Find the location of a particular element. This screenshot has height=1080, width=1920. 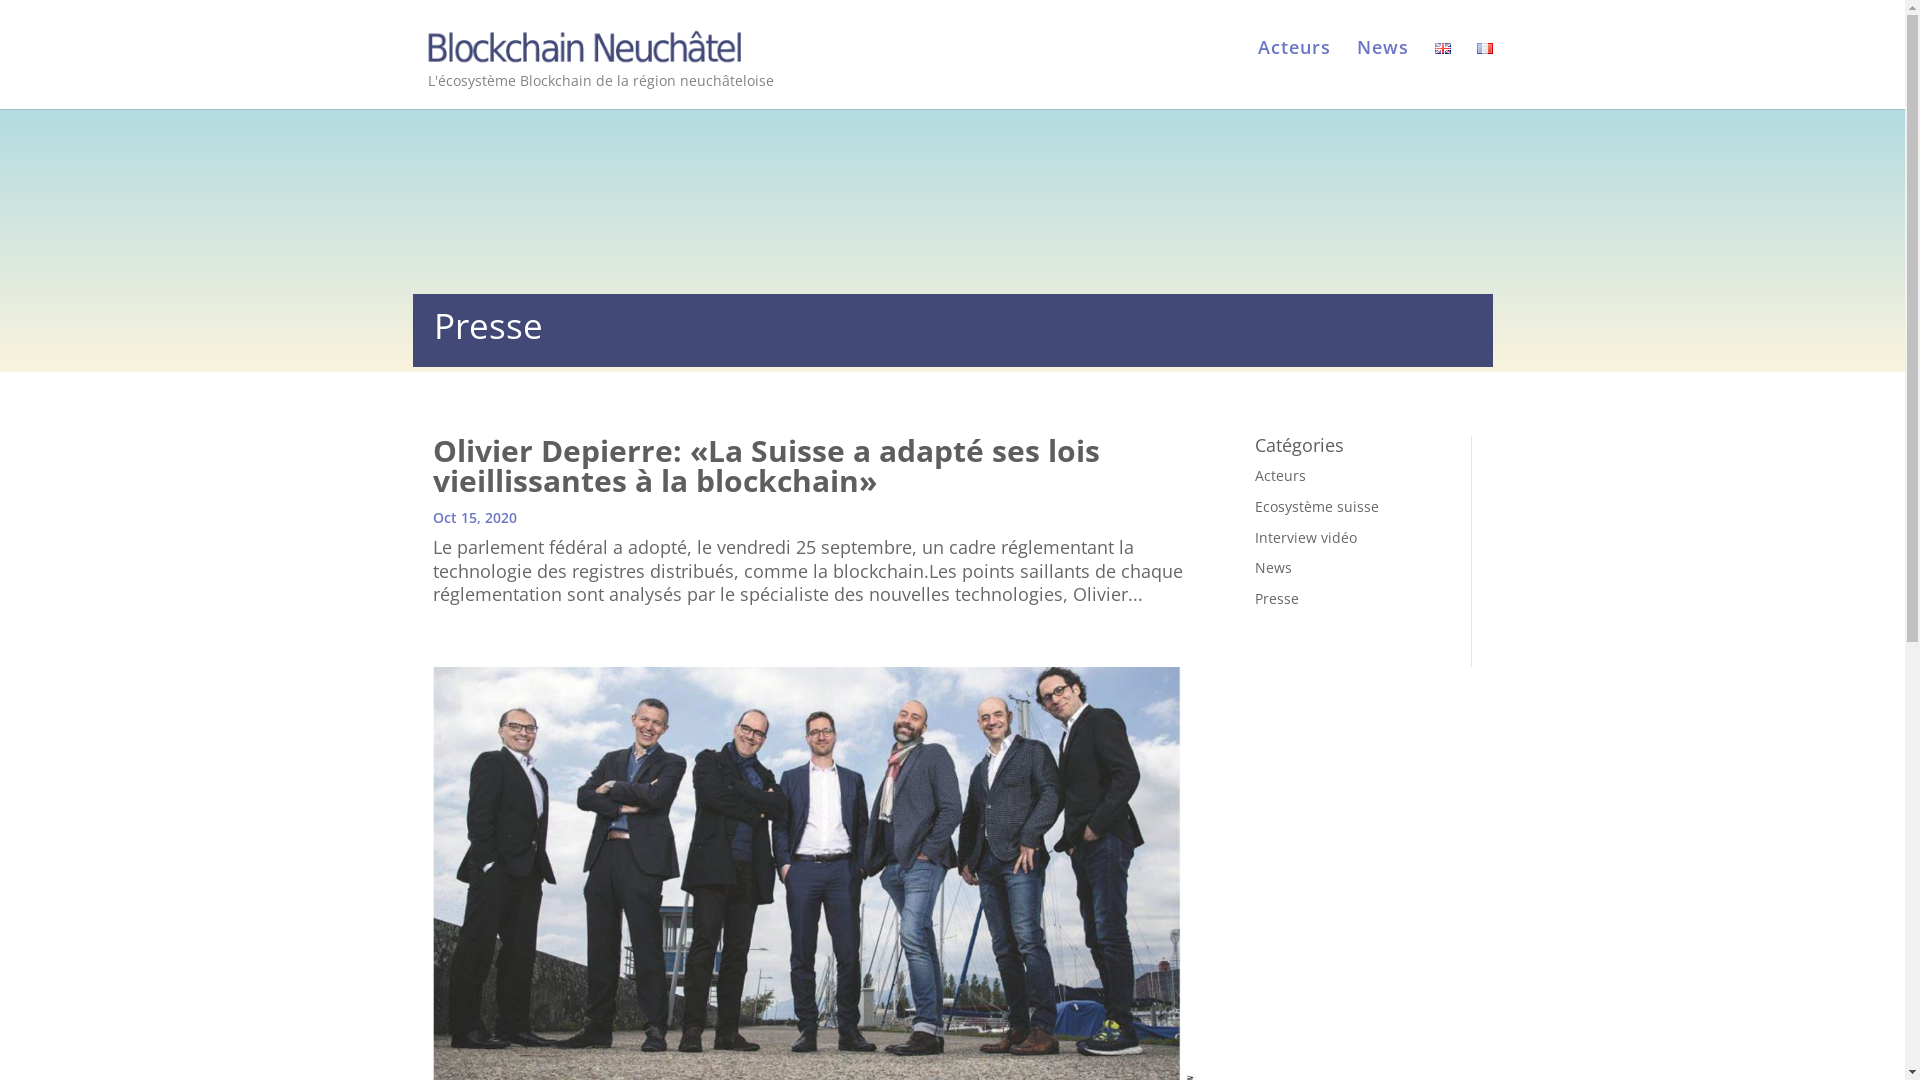

Acteurs is located at coordinates (1294, 67).